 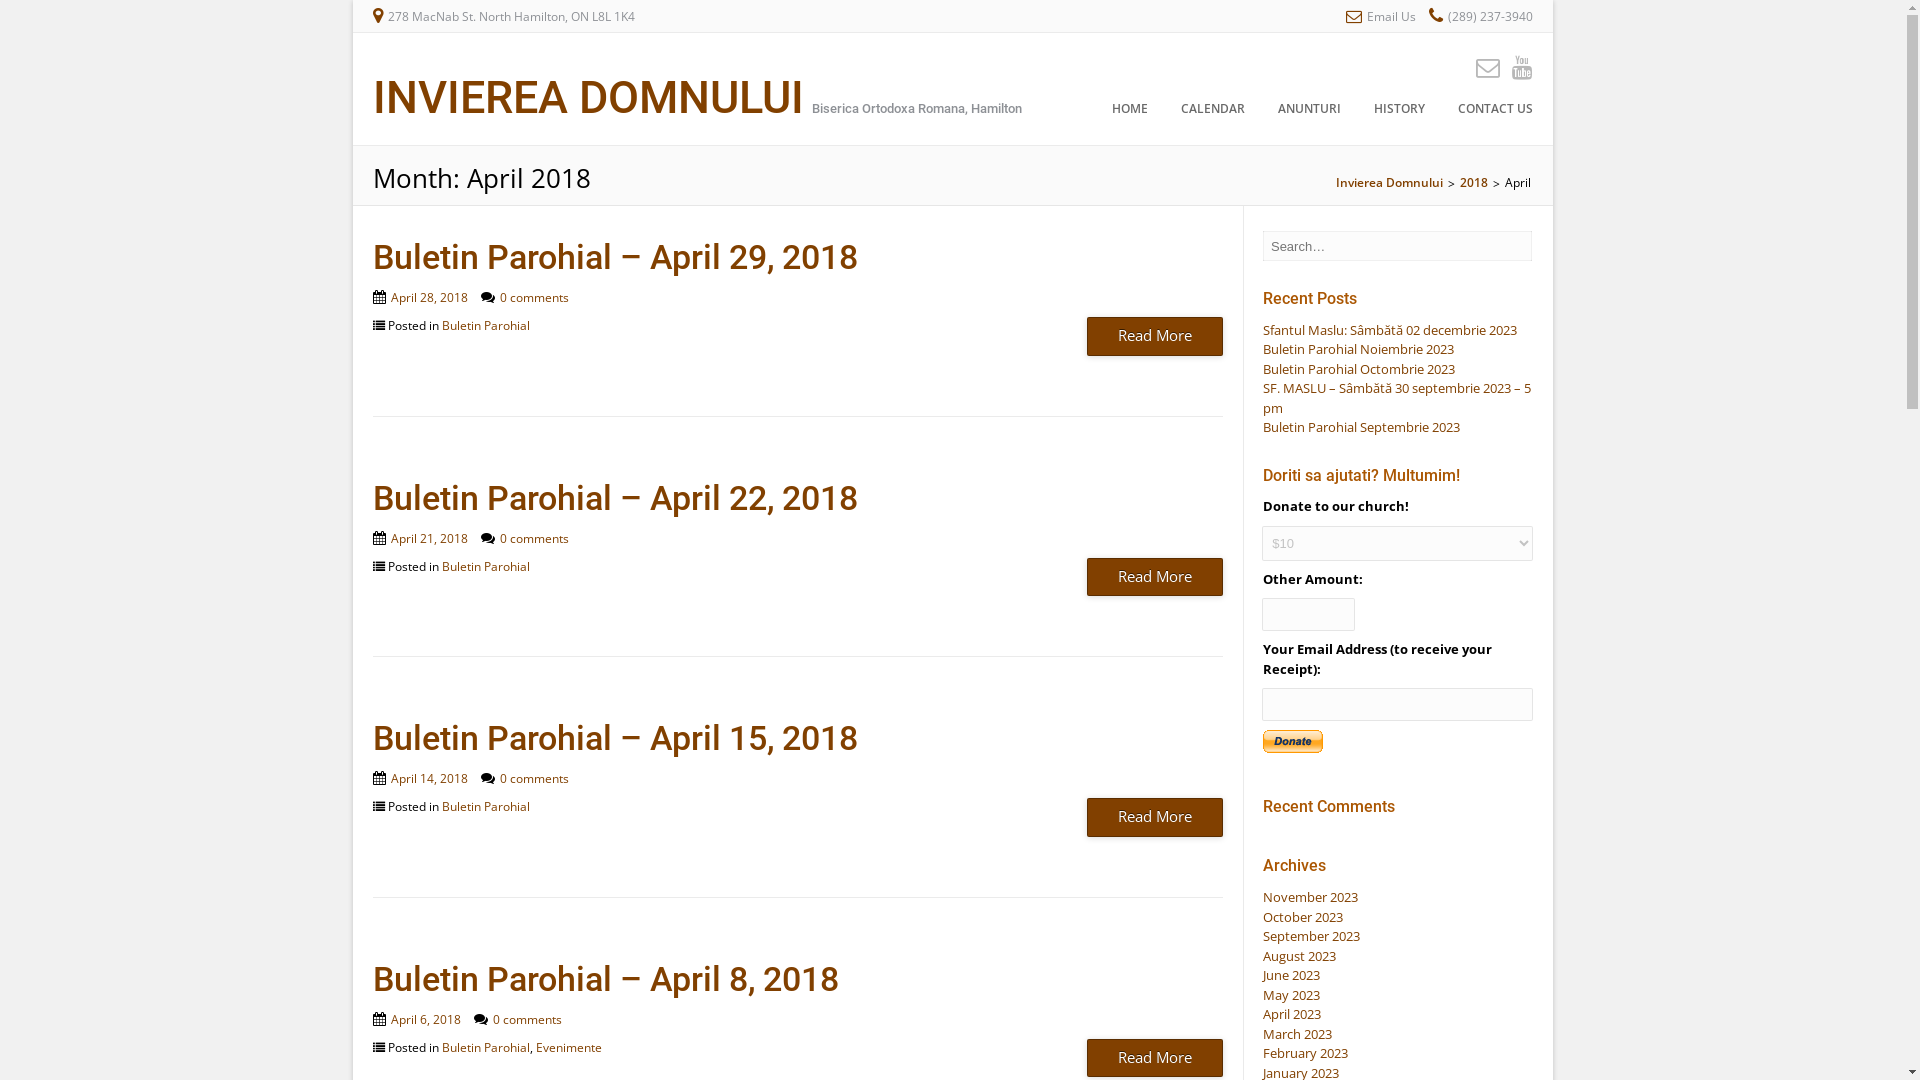 I want to click on Read More, so click(x=1155, y=818).